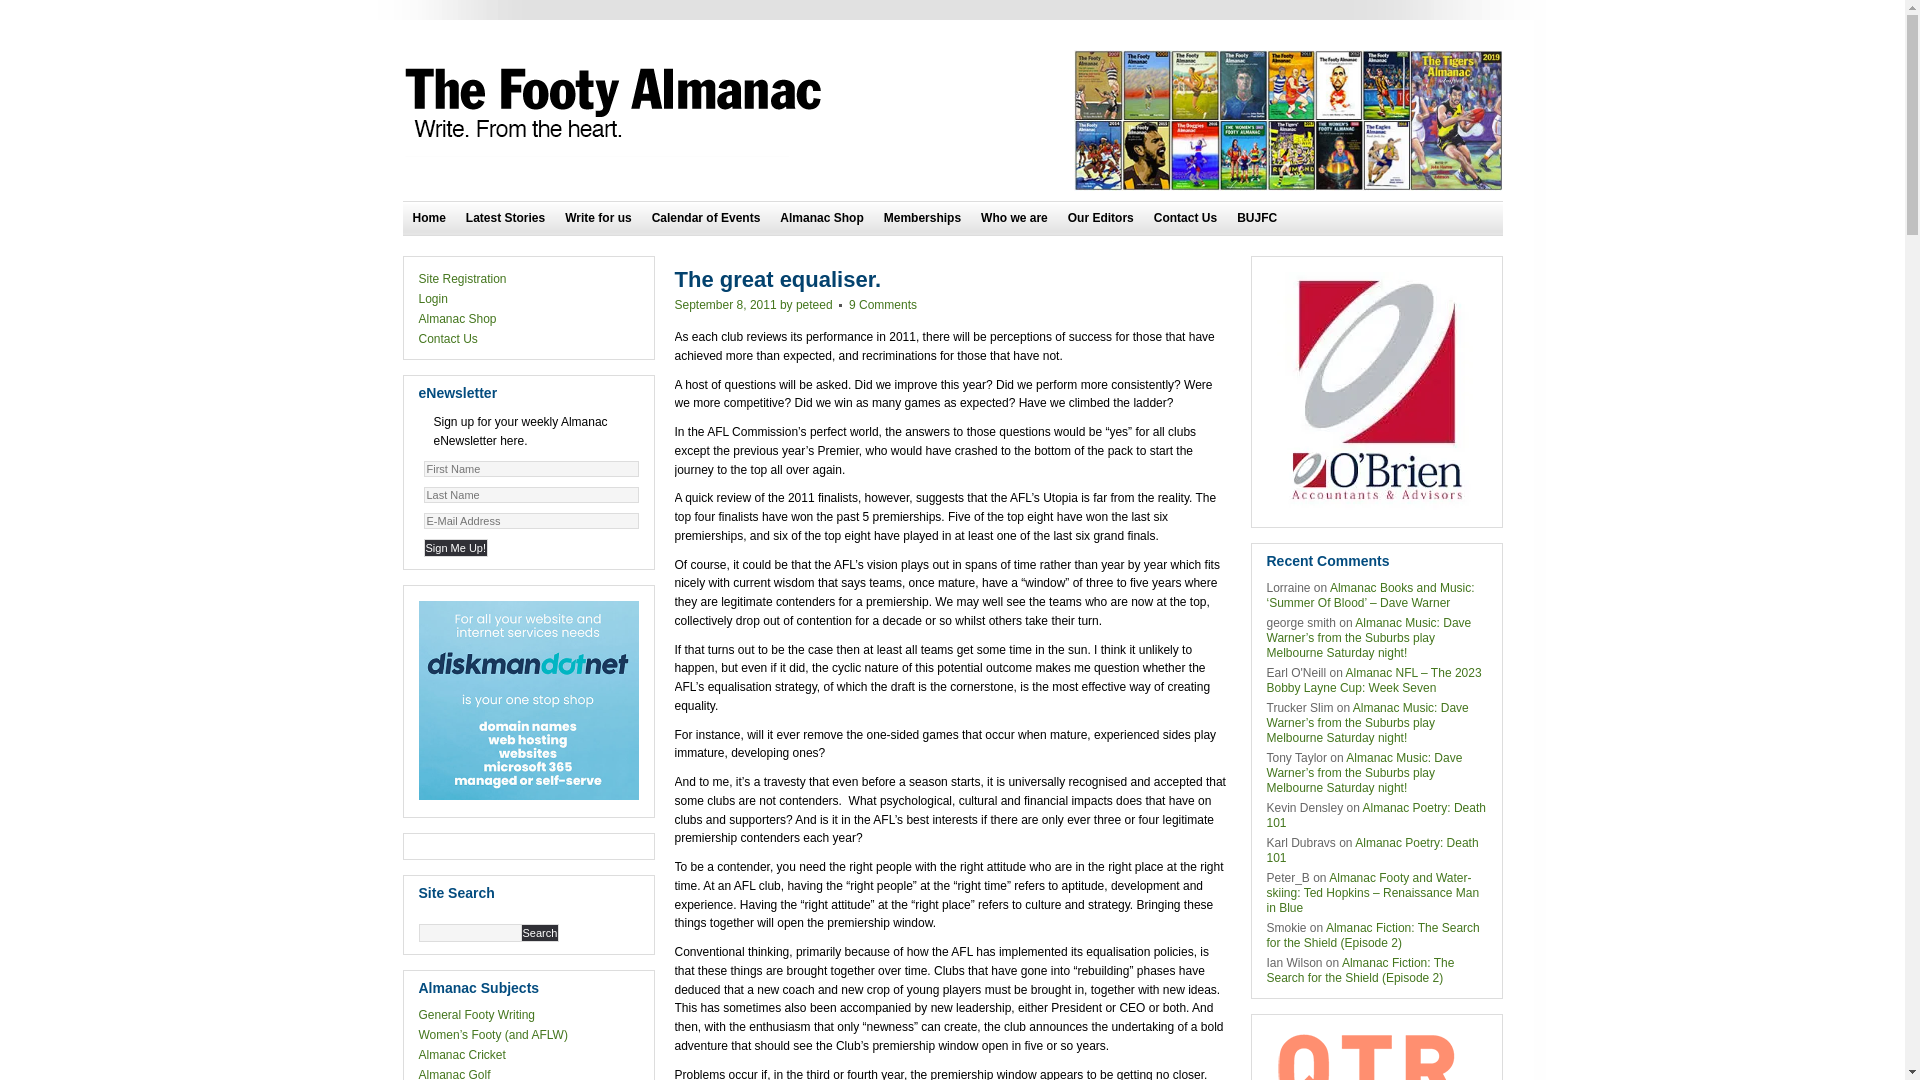 The height and width of the screenshot is (1080, 1920). I want to click on Sign Me Up!, so click(456, 548).